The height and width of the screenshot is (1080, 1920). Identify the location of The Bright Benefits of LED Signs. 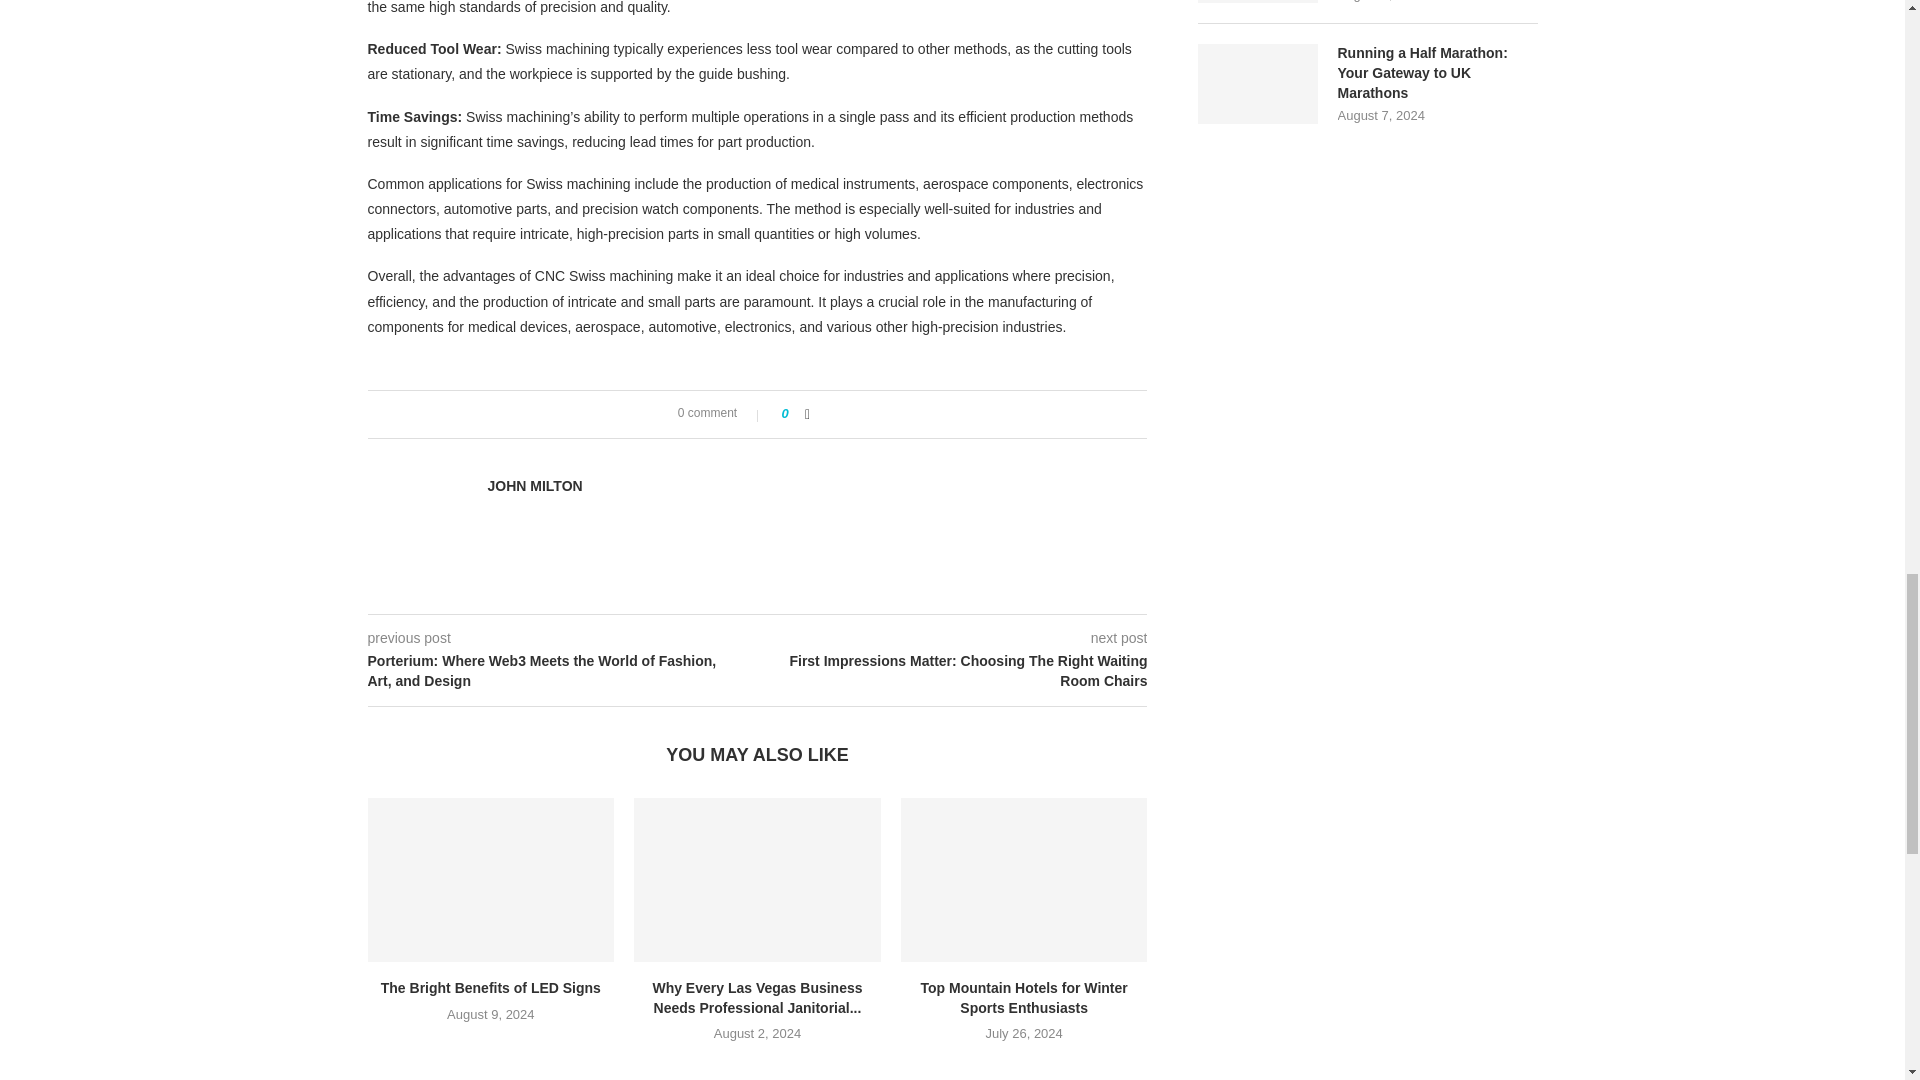
(491, 880).